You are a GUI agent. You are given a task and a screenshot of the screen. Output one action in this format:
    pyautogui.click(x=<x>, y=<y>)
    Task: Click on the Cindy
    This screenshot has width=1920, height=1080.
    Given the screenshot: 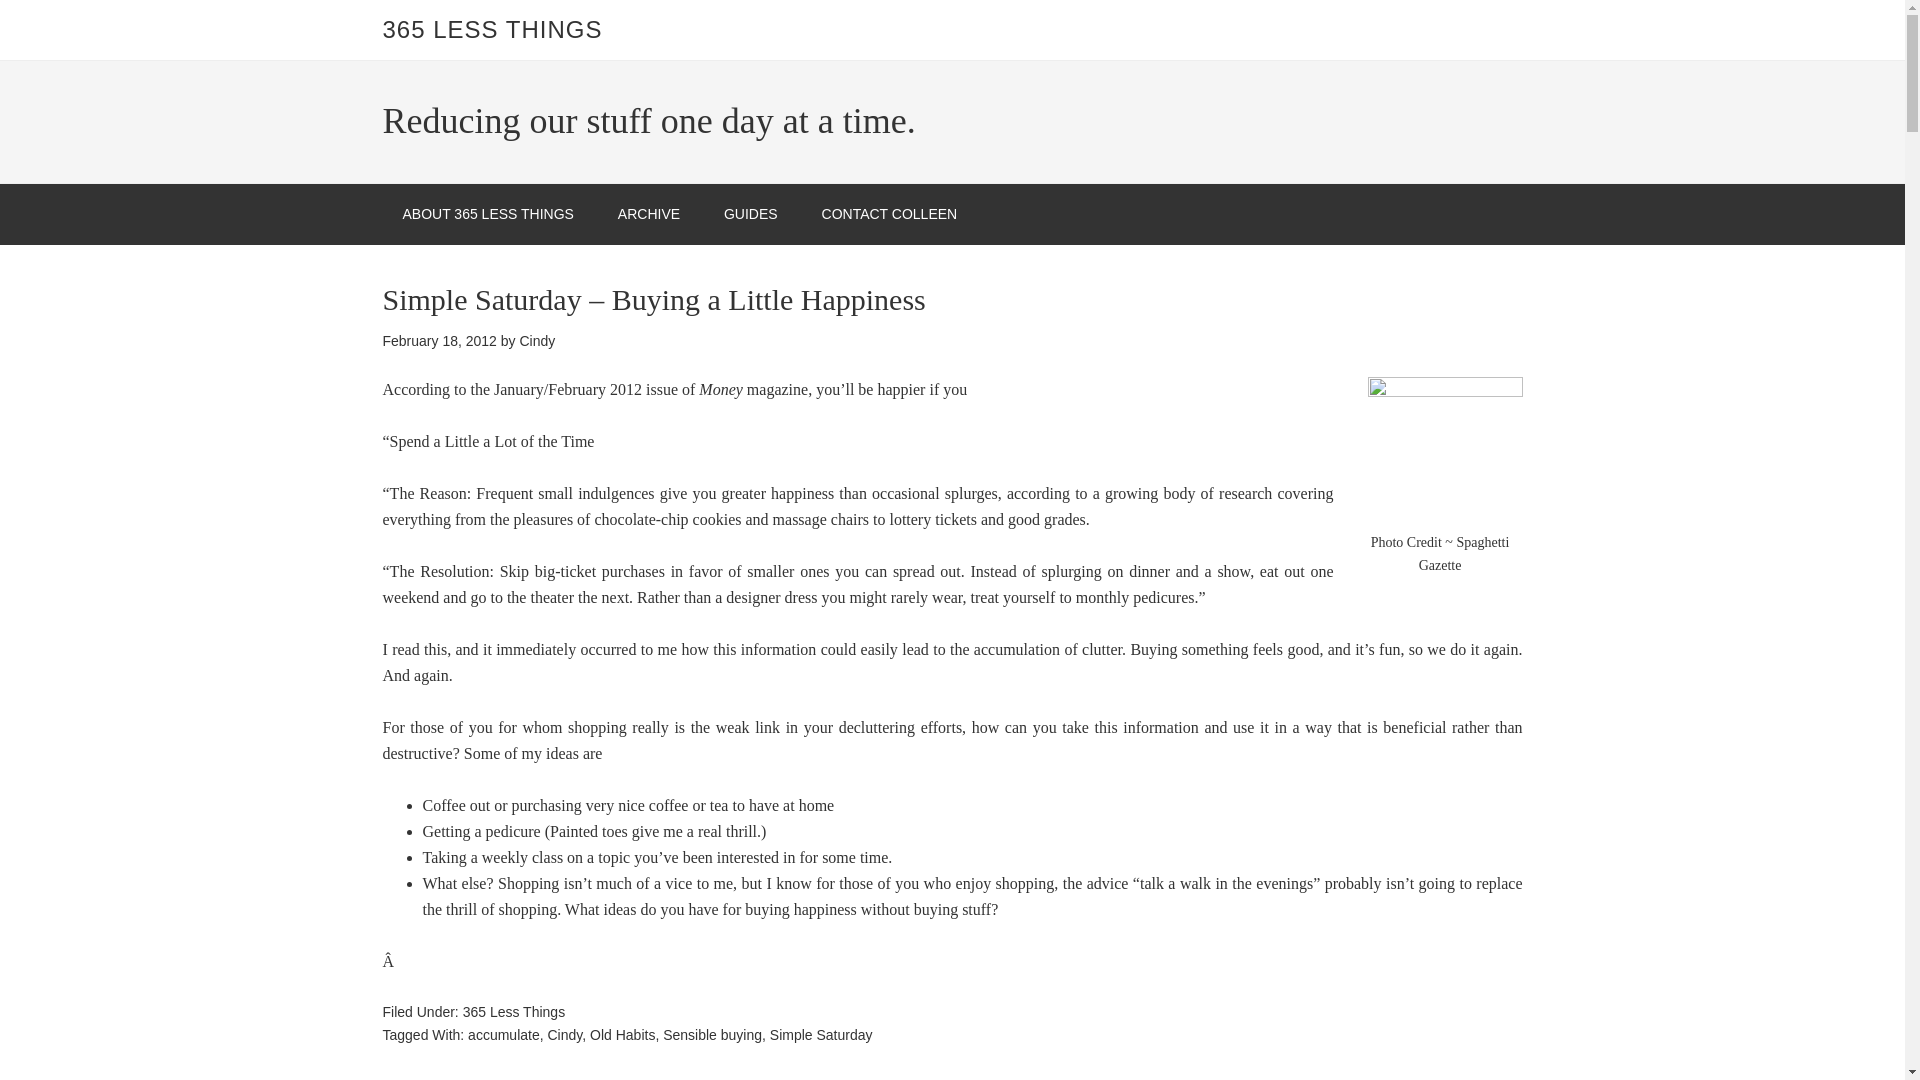 What is the action you would take?
    pyautogui.click(x=536, y=340)
    